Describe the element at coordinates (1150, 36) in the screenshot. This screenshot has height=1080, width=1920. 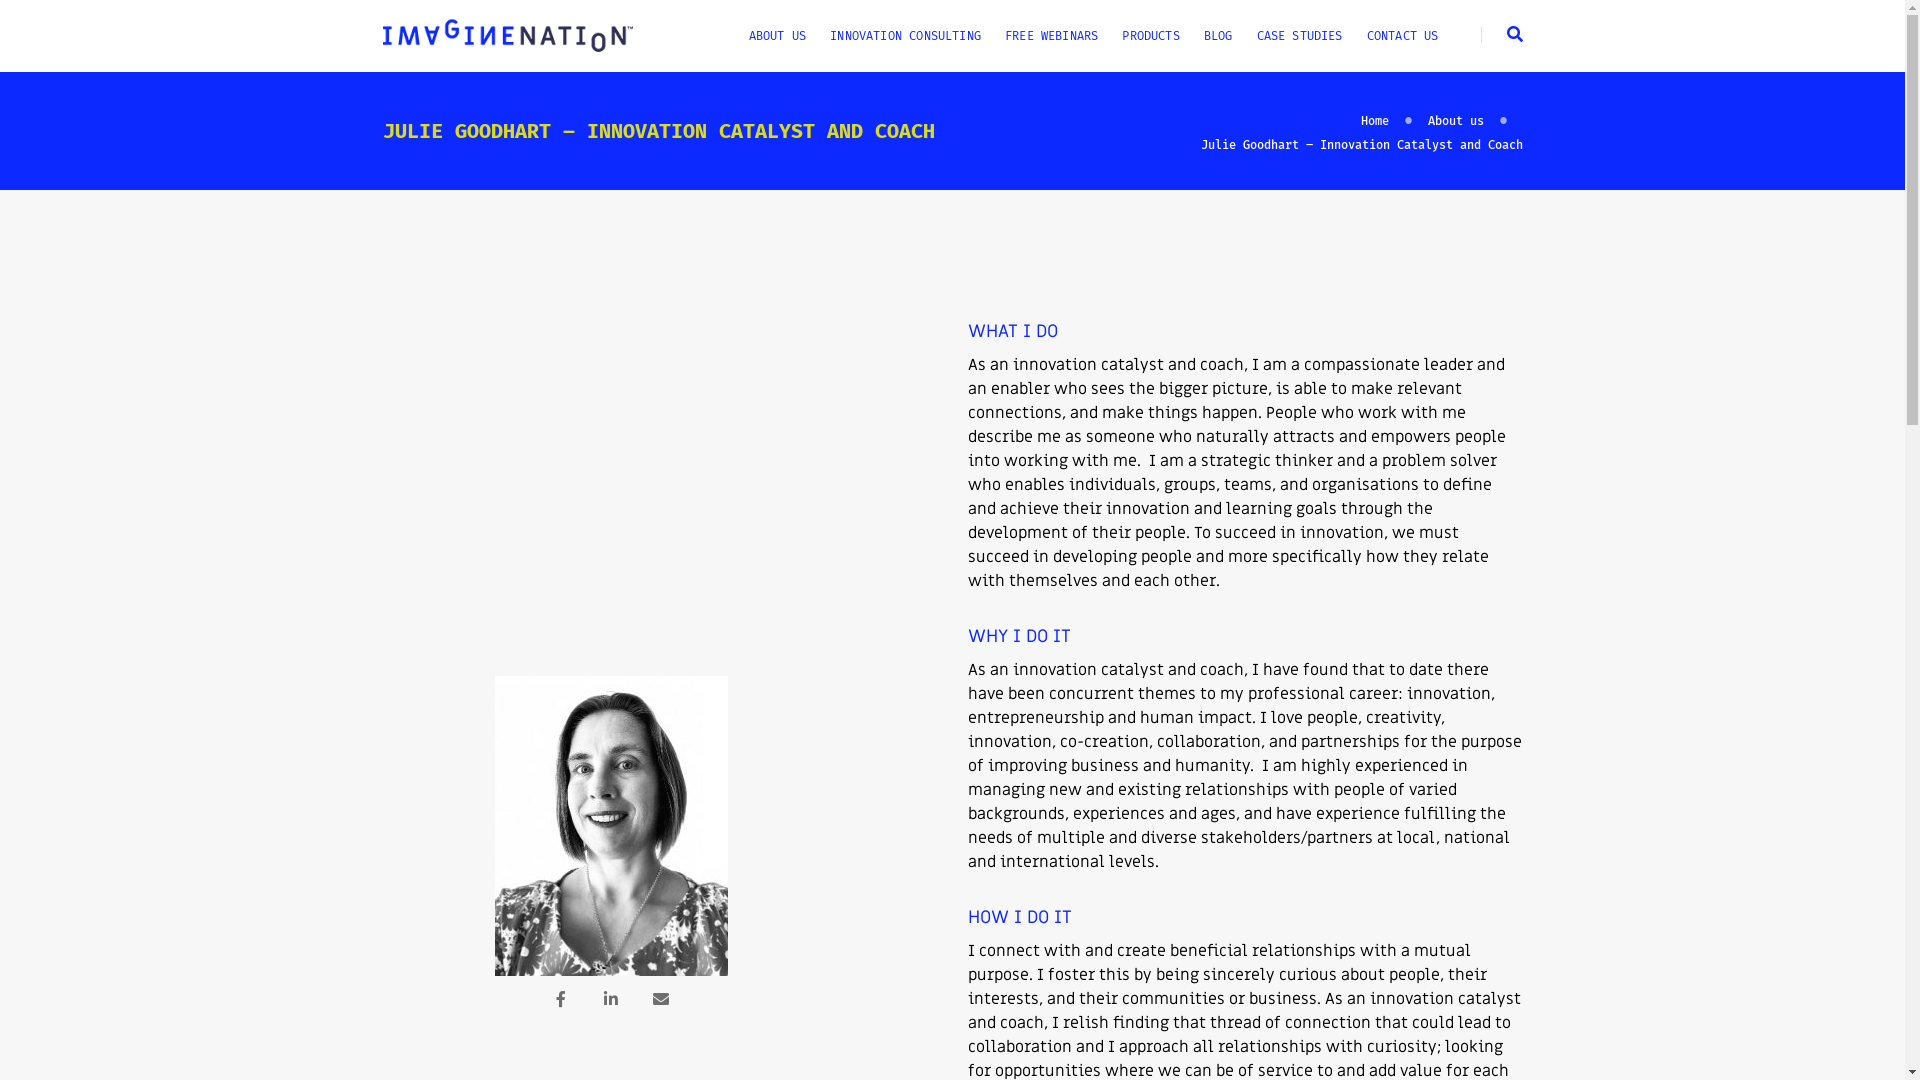
I see `PRODUCTS` at that location.